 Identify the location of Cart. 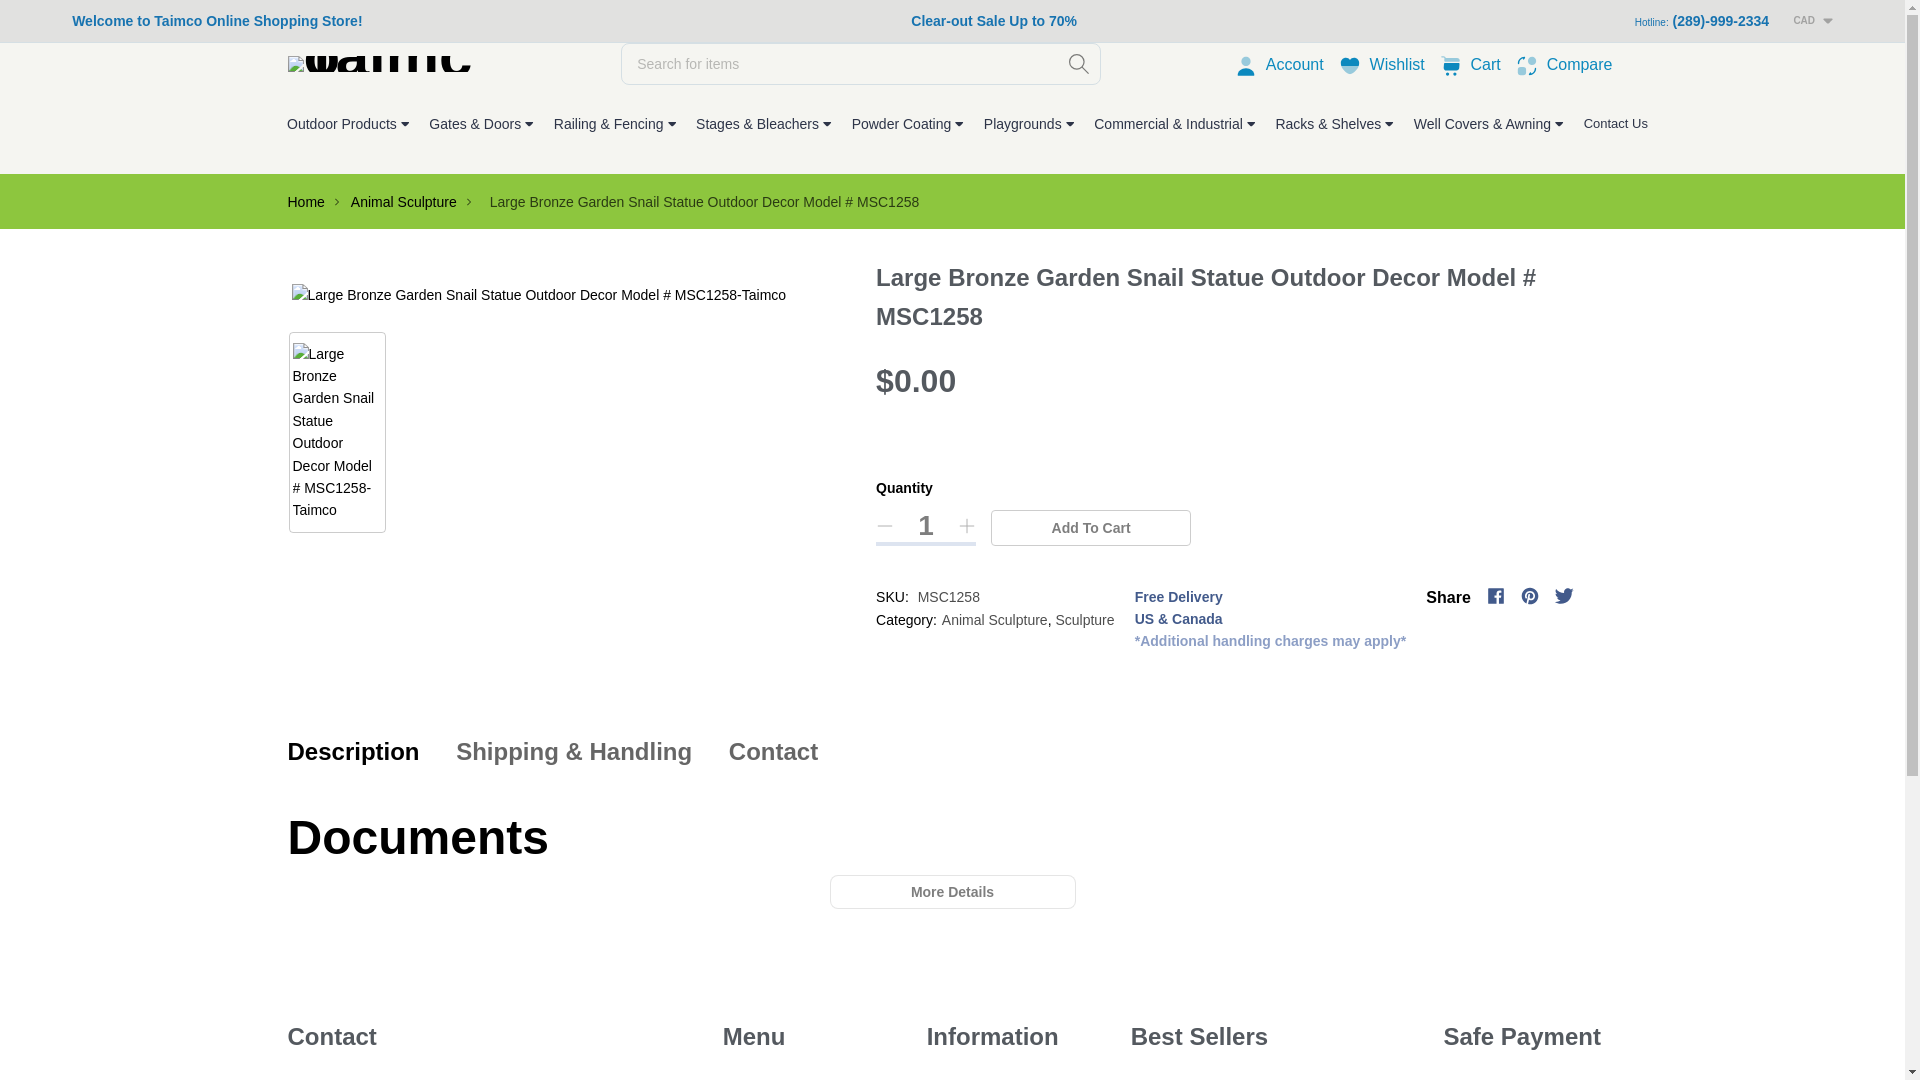
(1398, 65).